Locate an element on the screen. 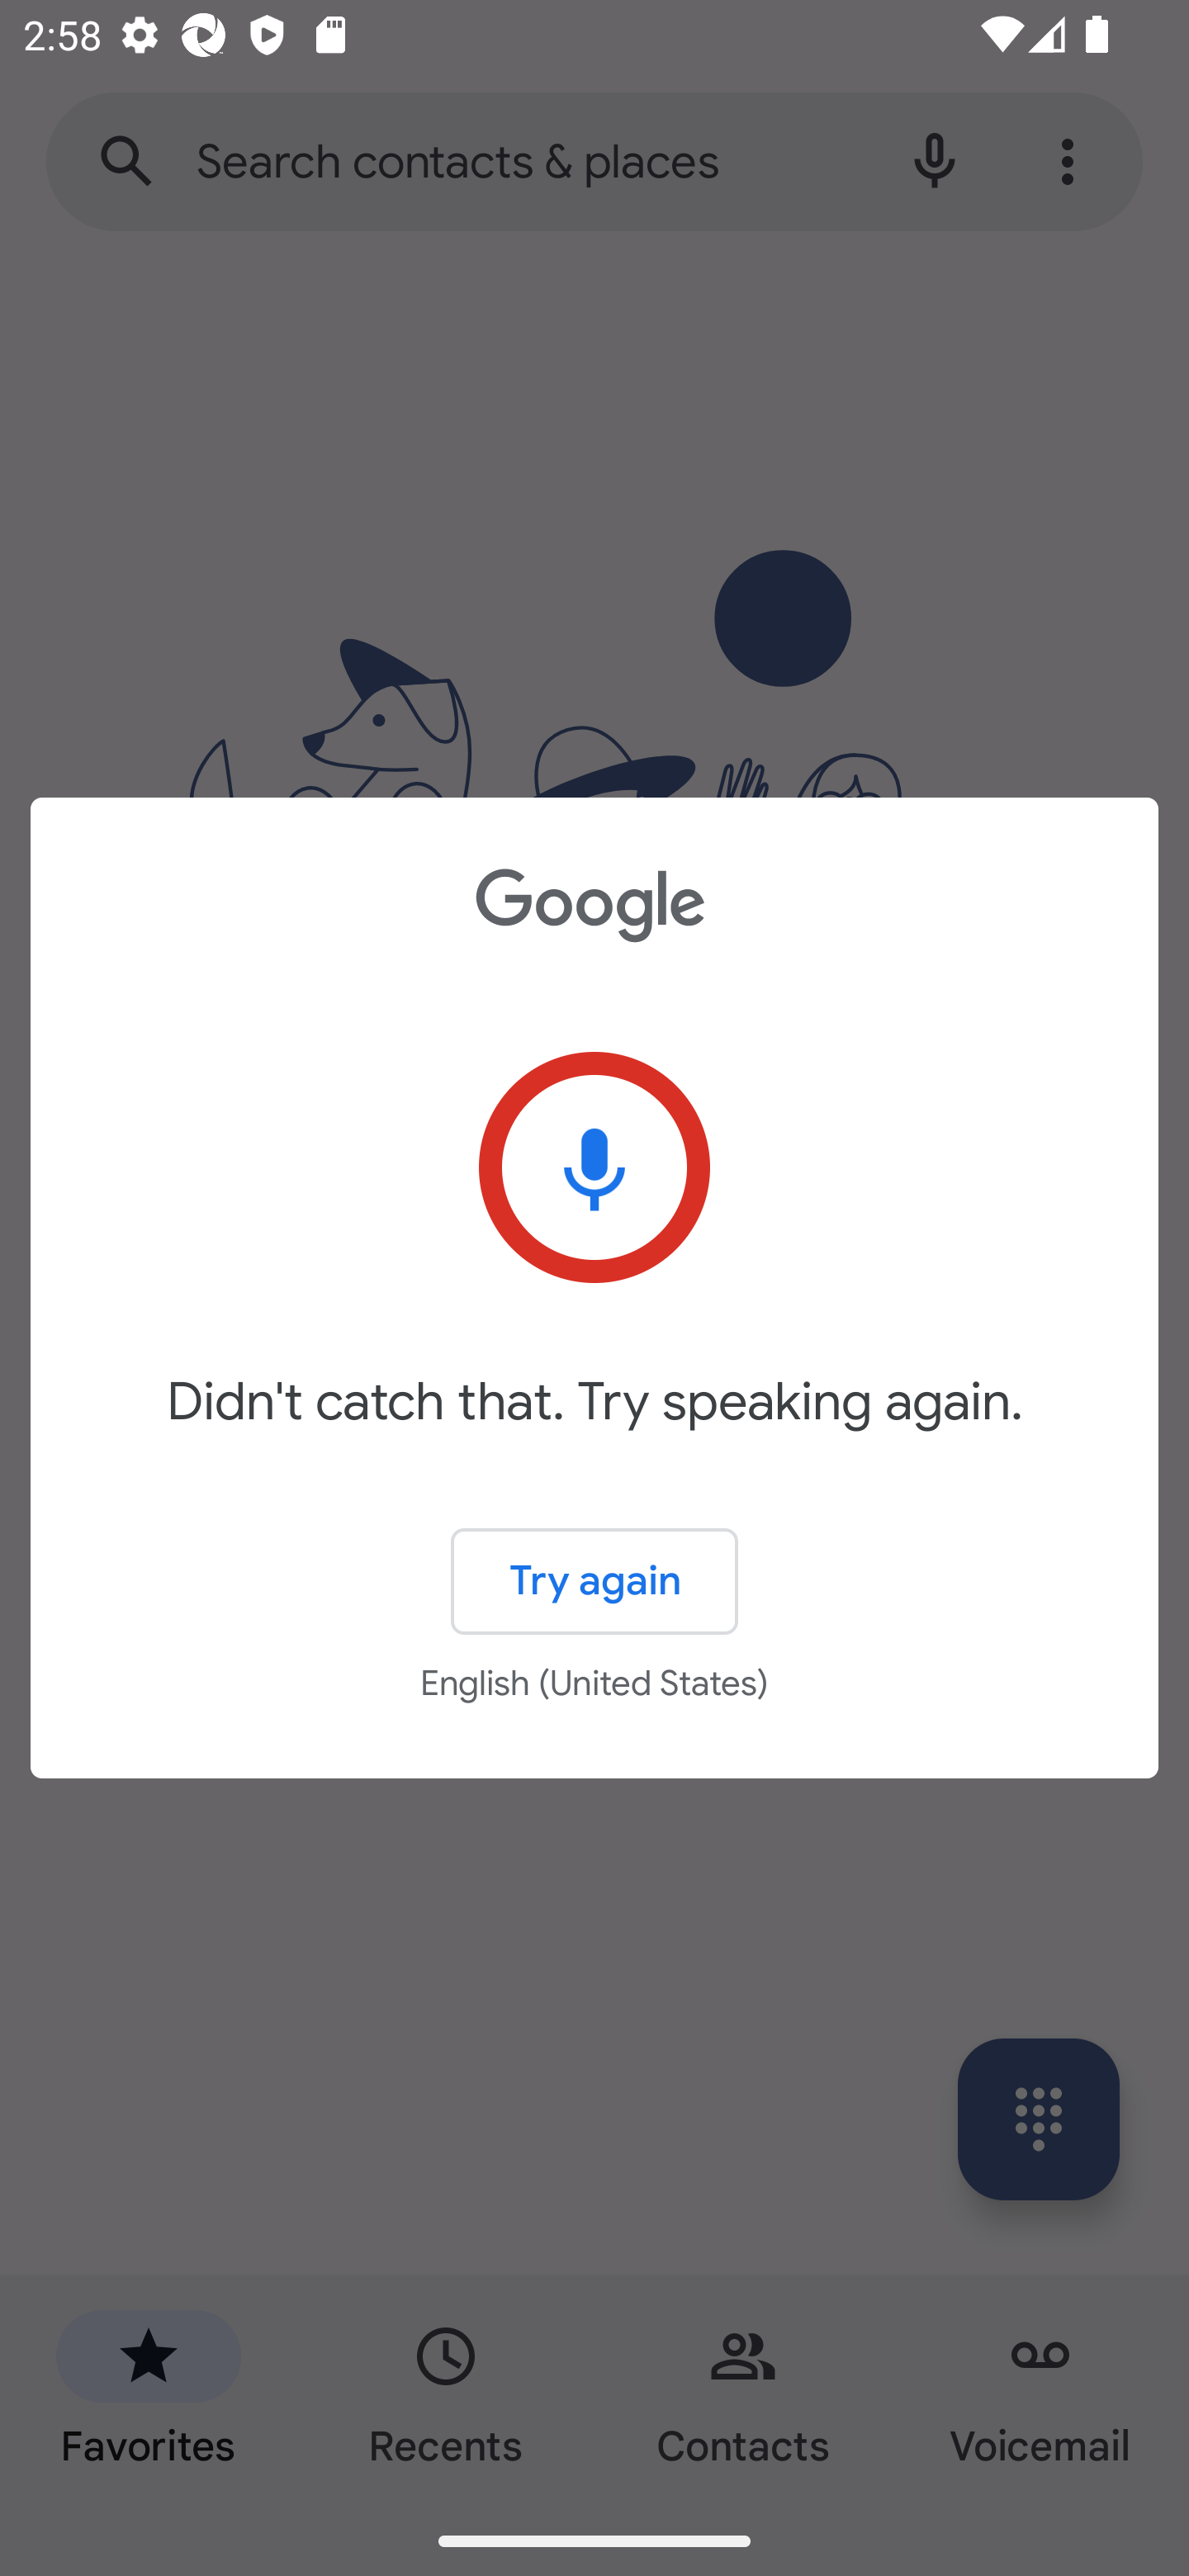 The image size is (1189, 2576). Tap to try again is located at coordinates (594, 1167).